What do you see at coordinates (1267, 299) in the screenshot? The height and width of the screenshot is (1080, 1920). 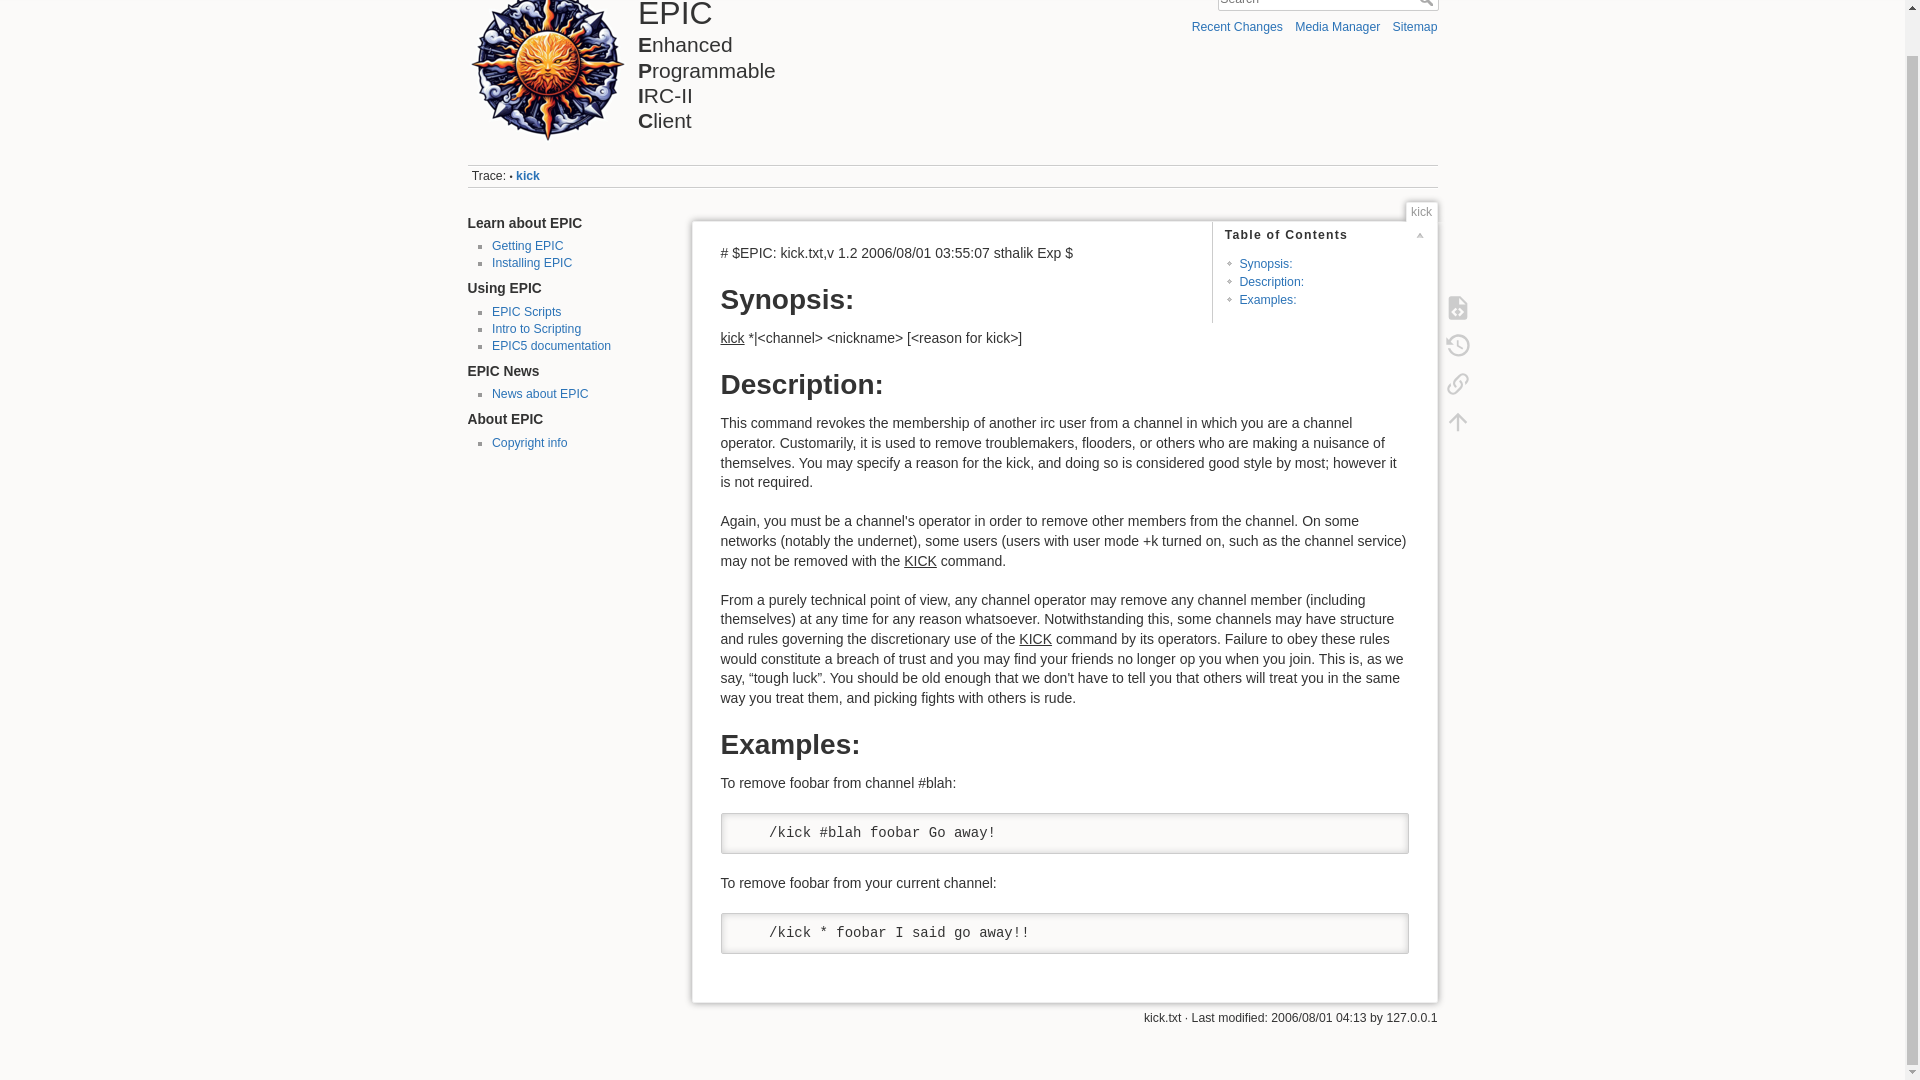 I see `Intro to Scripting` at bounding box center [1267, 299].